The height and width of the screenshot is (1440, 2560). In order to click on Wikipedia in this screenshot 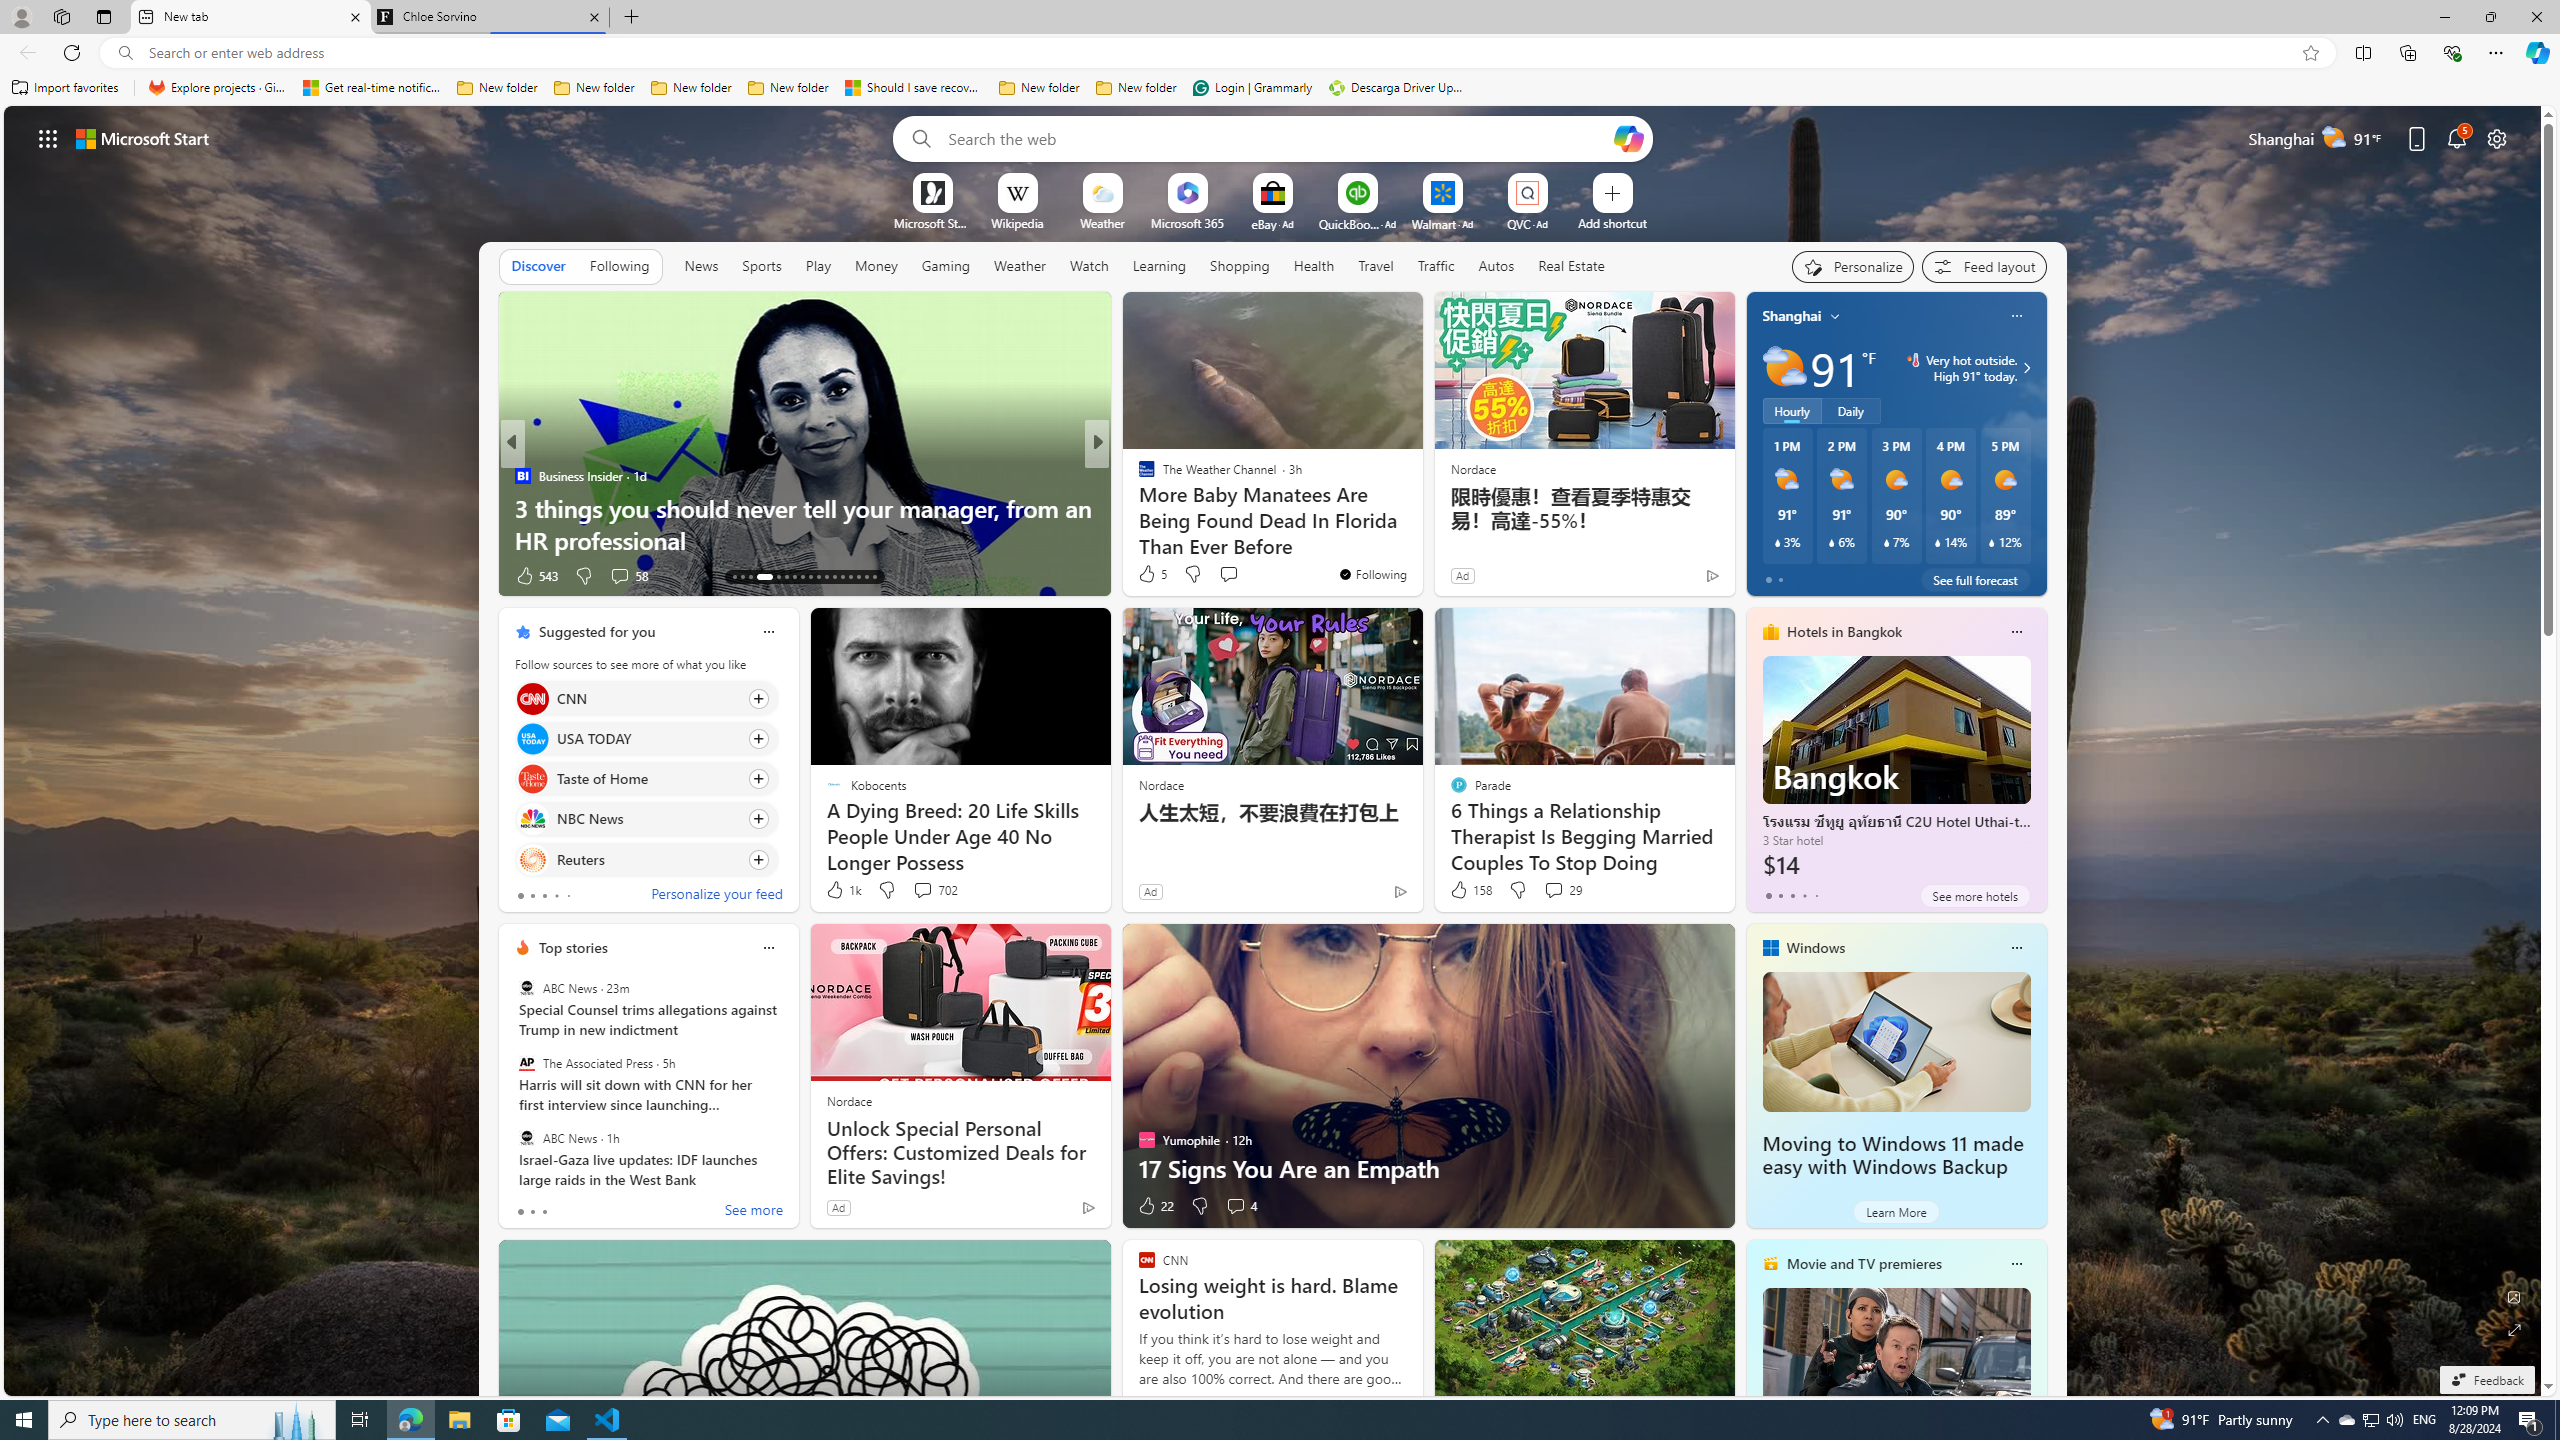, I will do `click(1017, 222)`.